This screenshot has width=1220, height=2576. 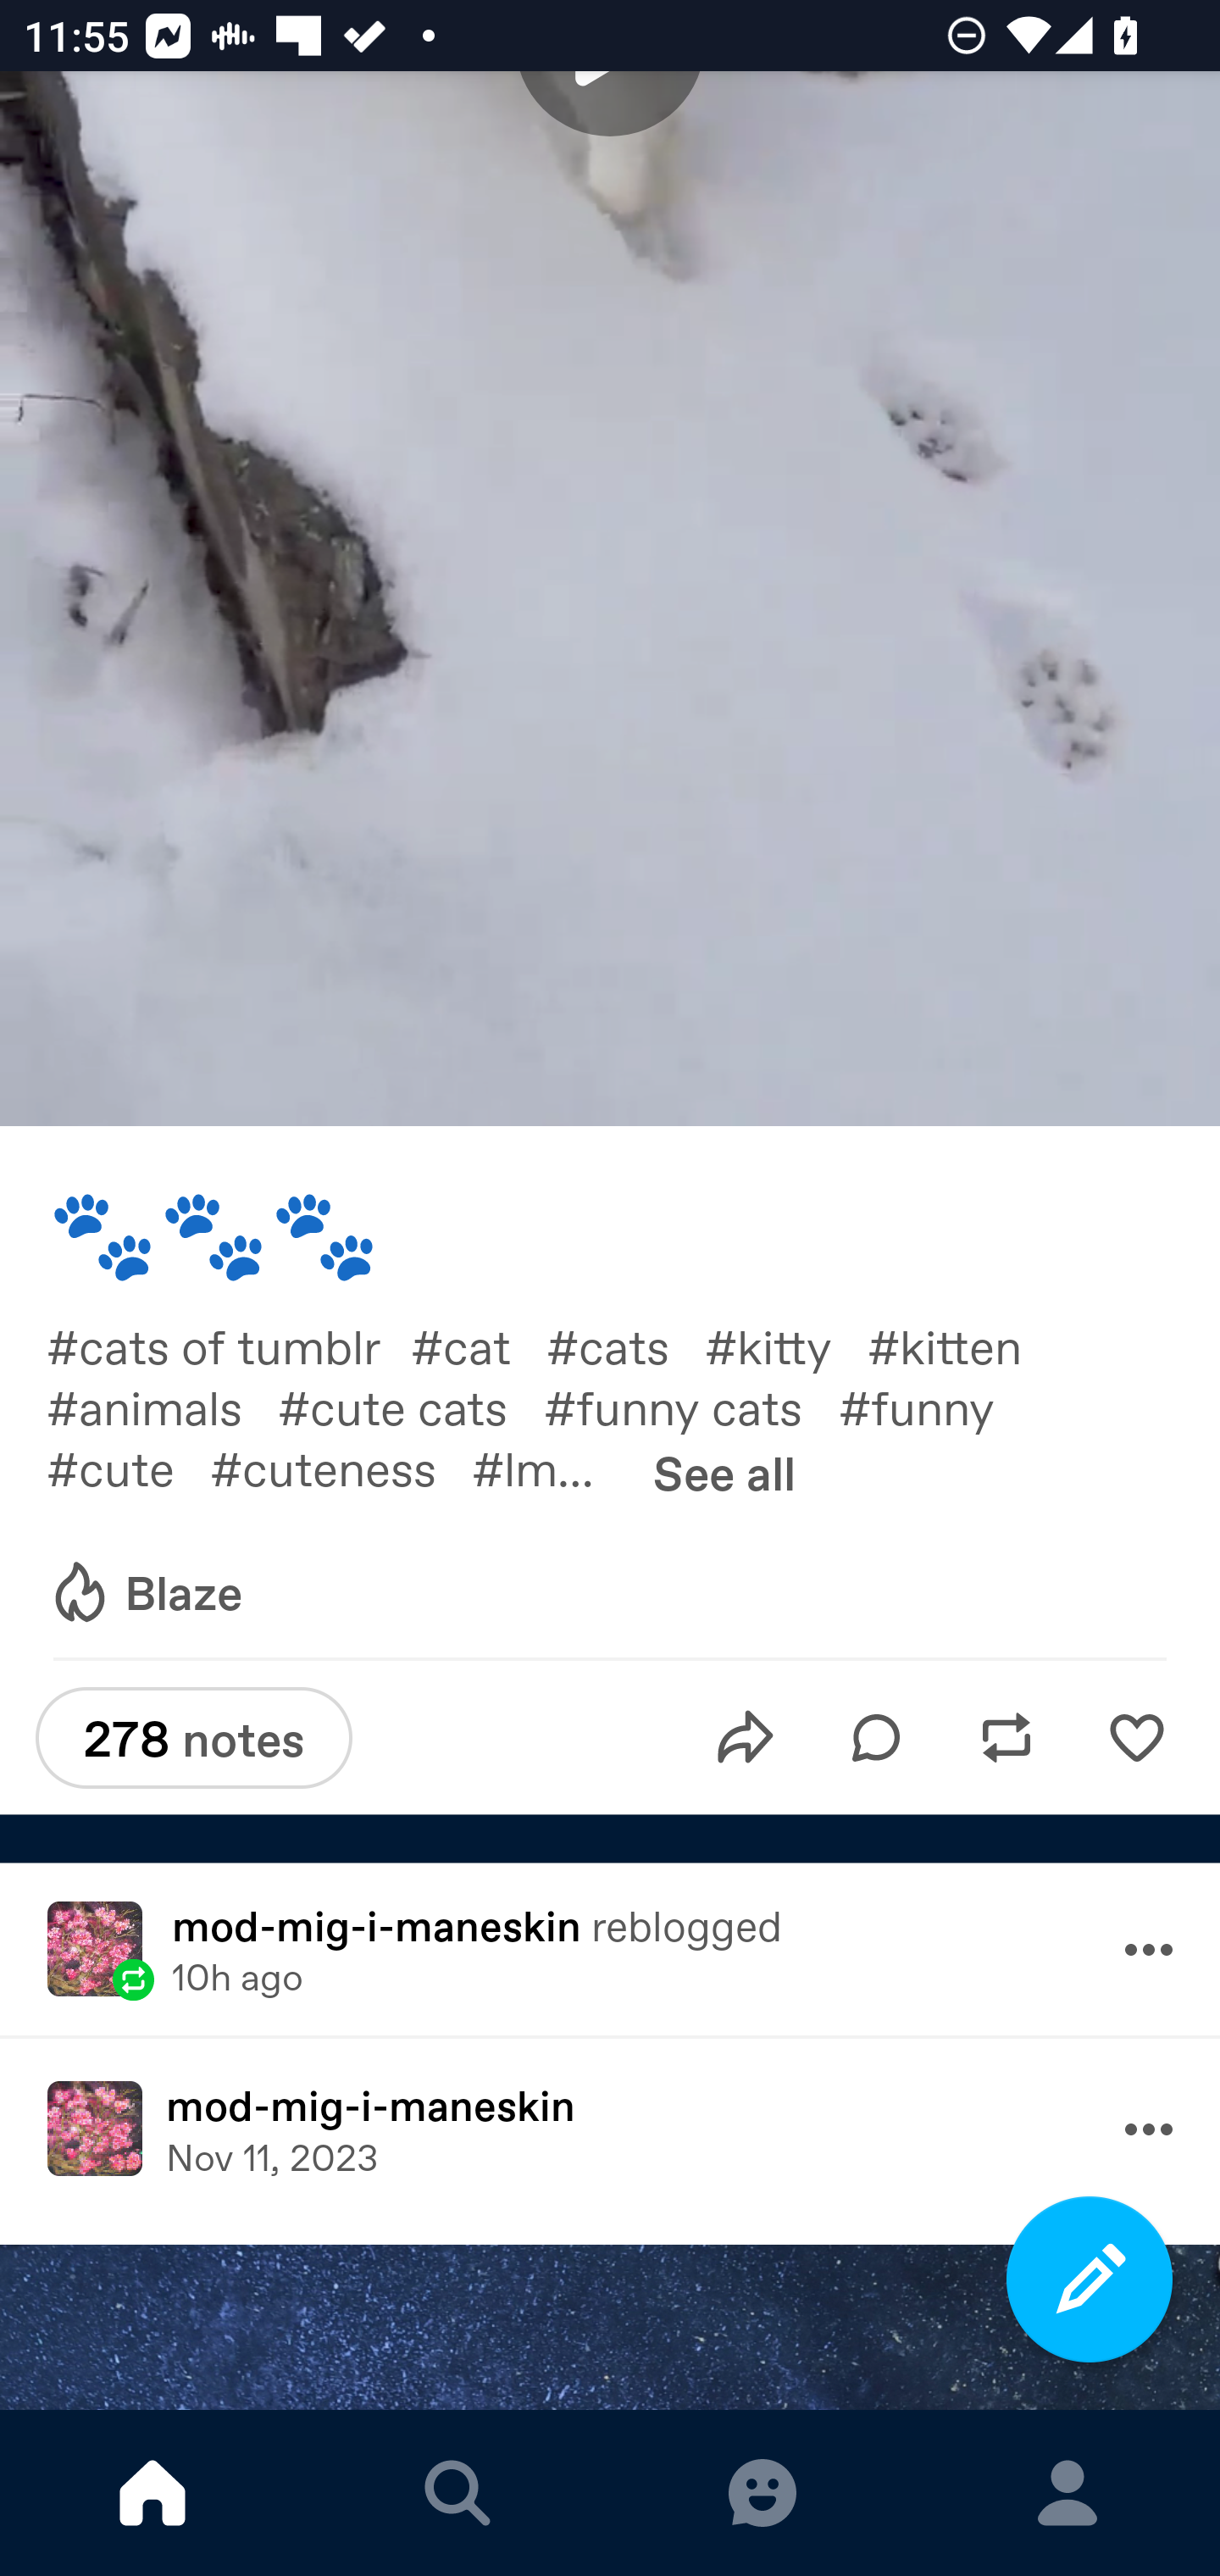 I want to click on #animals, so click(x=162, y=1407).